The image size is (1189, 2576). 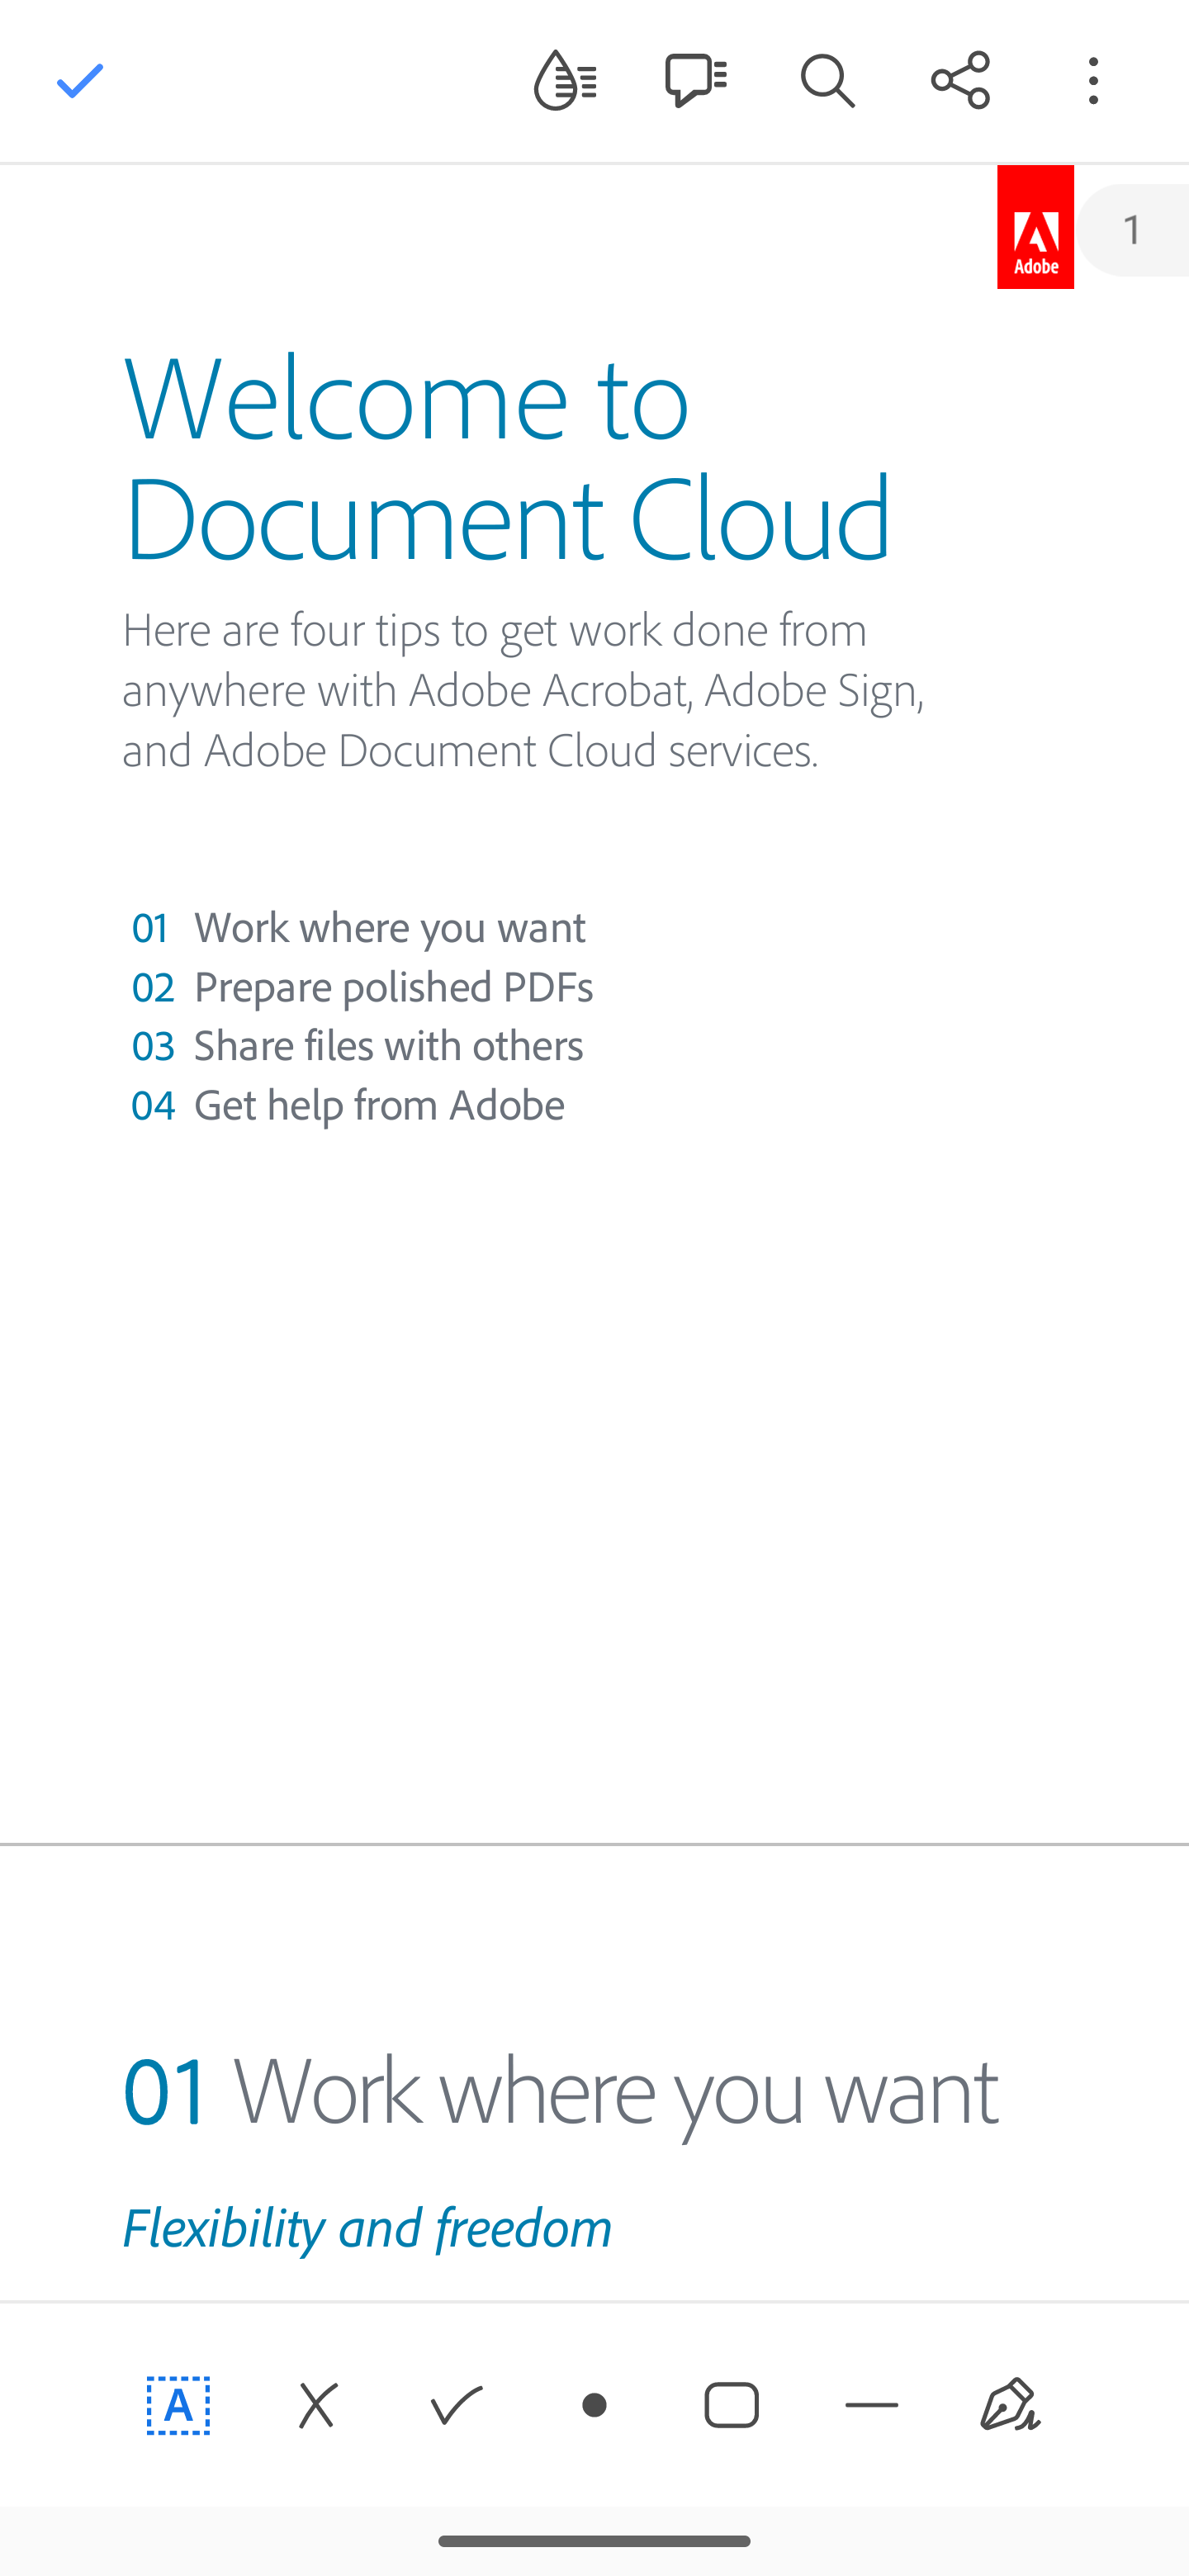 I want to click on Share this document with others, so click(x=960, y=79).